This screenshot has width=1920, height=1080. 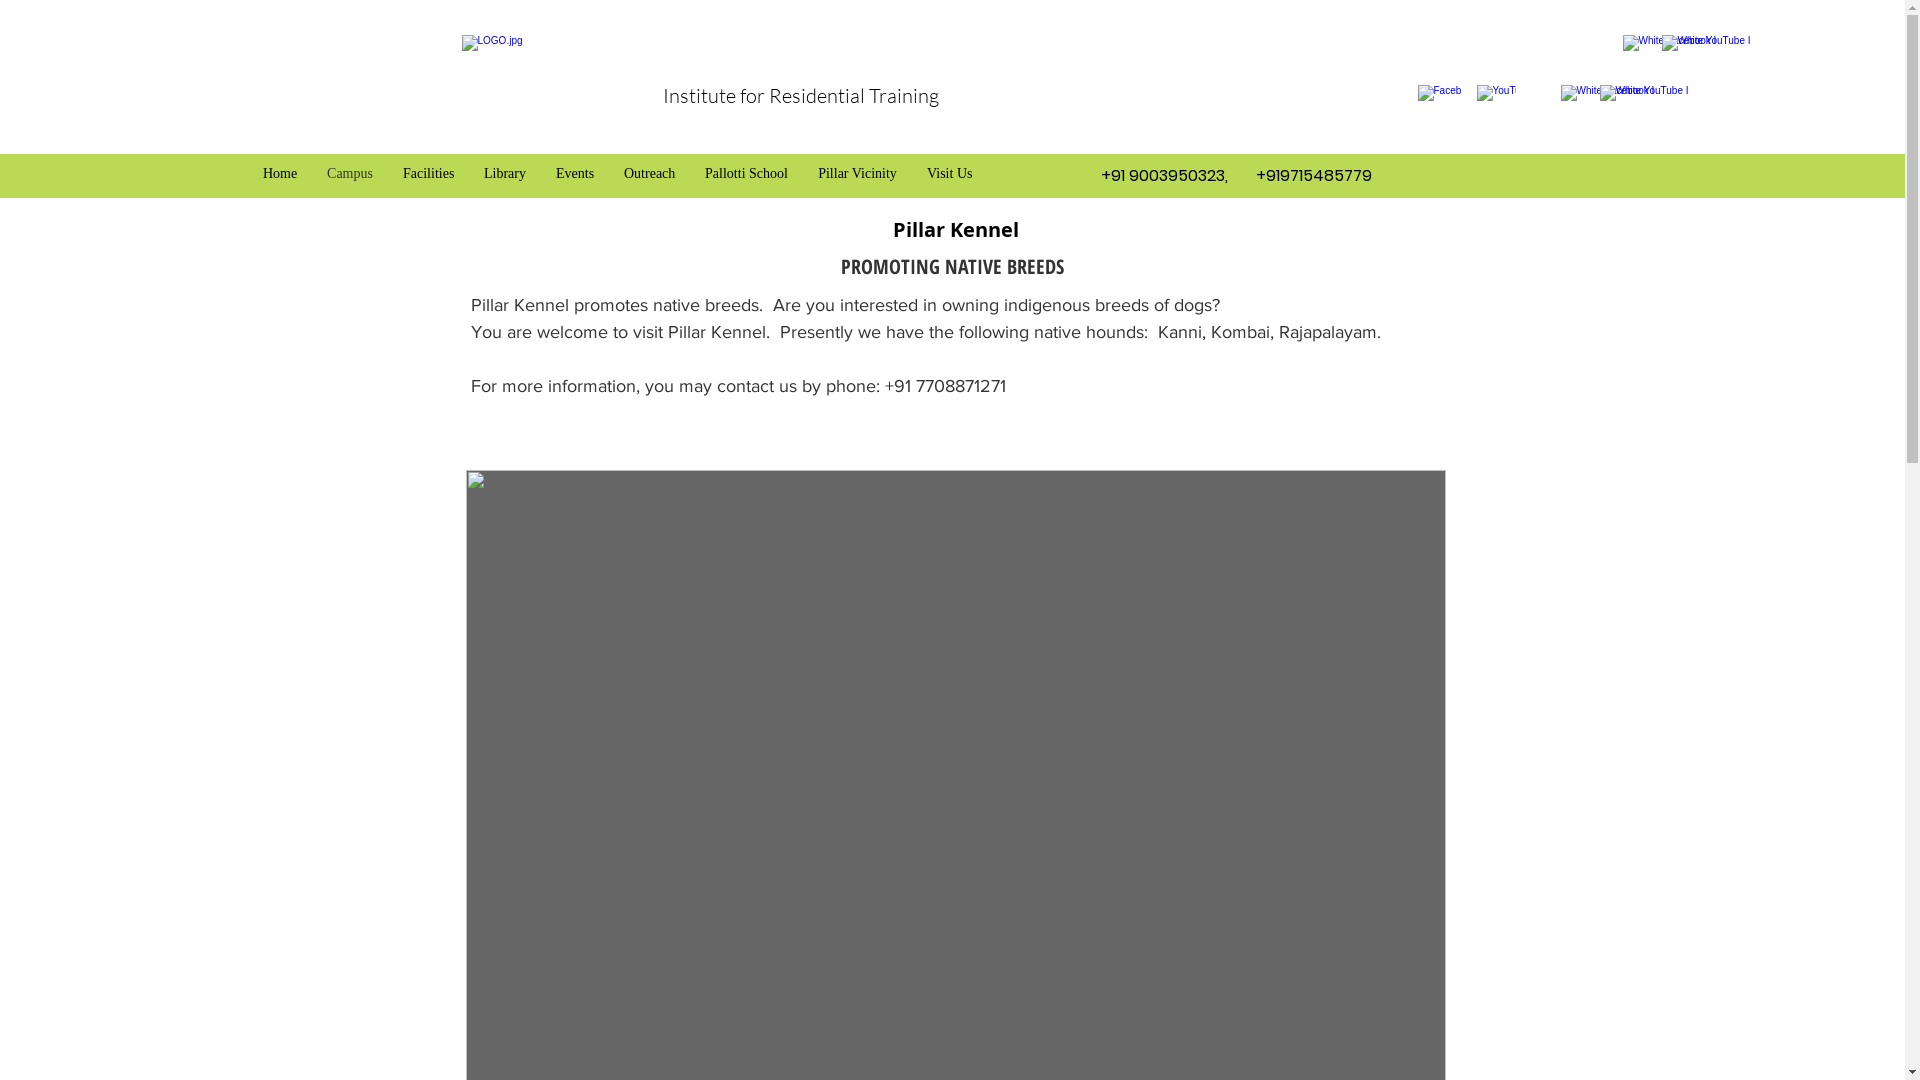 What do you see at coordinates (505, 174) in the screenshot?
I see `Library` at bounding box center [505, 174].